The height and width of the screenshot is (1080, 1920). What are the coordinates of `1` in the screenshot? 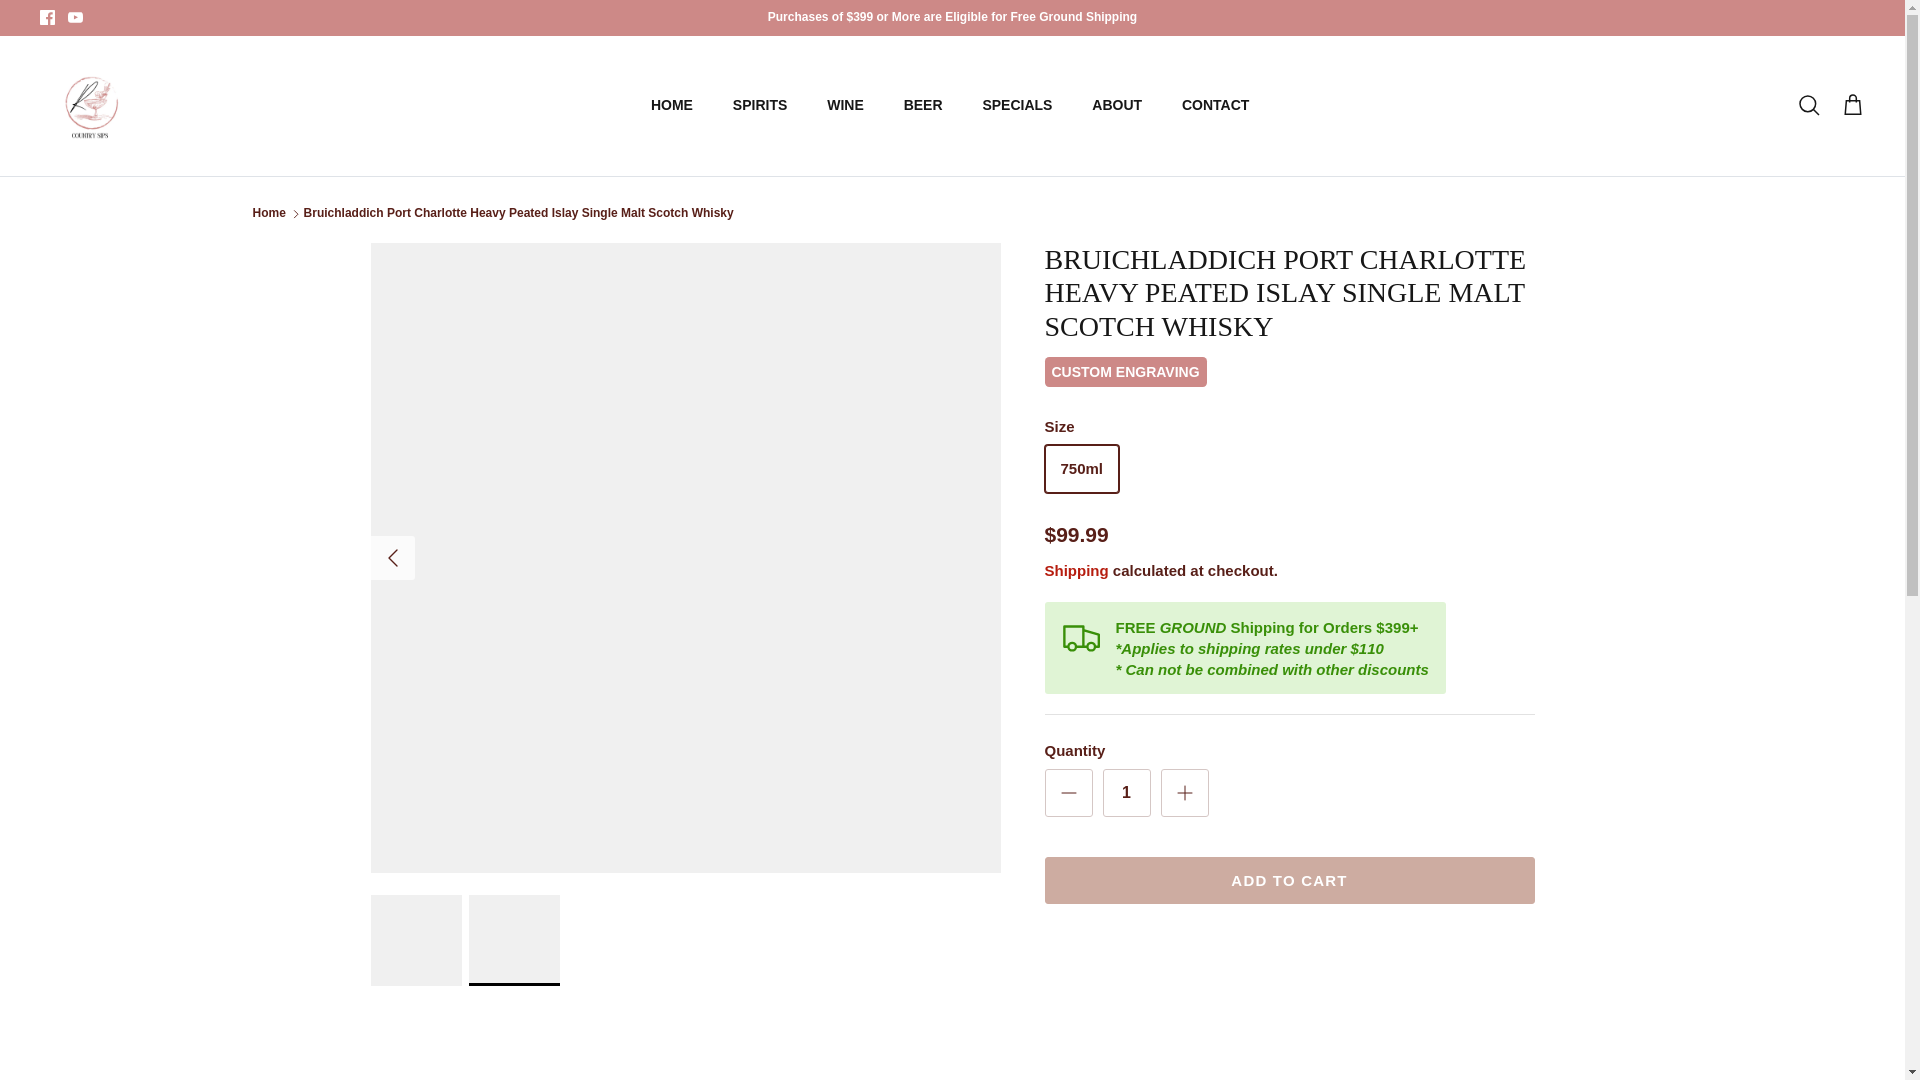 It's located at (1126, 792).